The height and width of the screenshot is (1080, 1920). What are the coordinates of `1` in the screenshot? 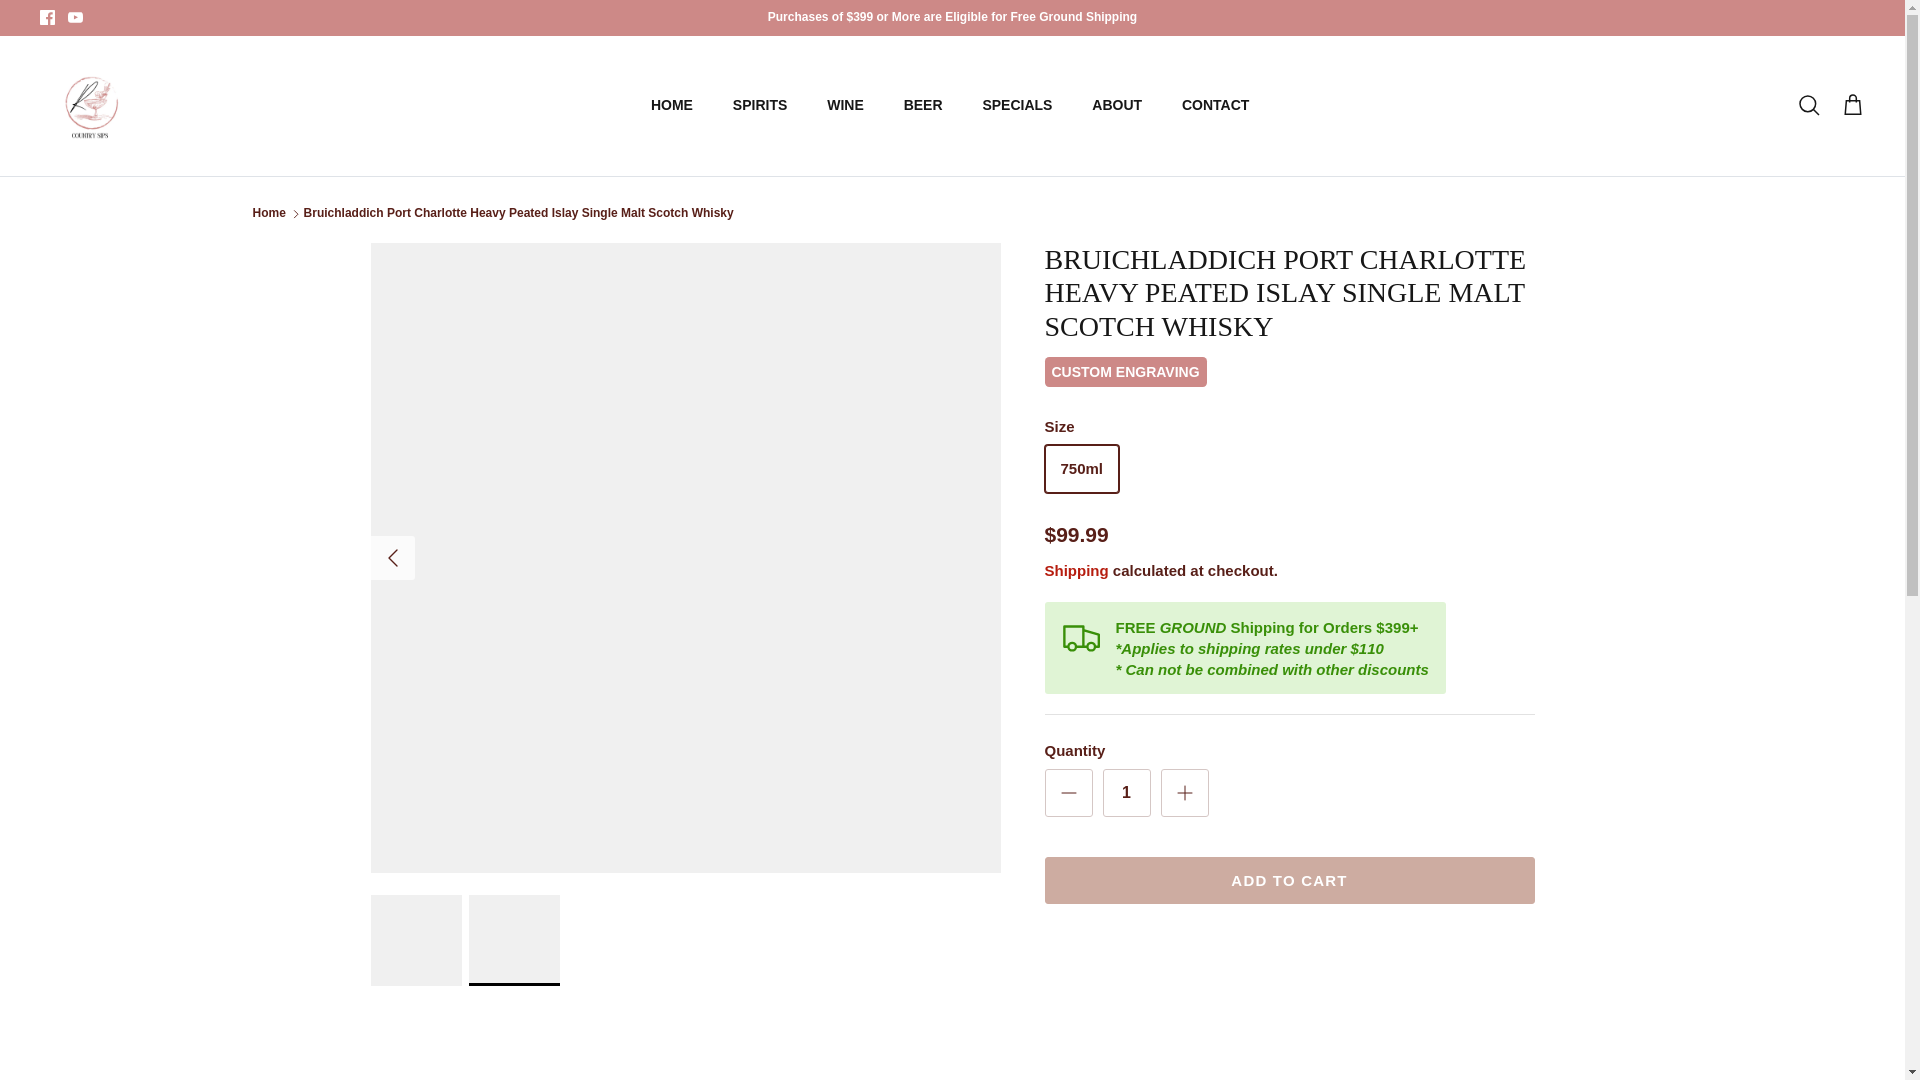 It's located at (1126, 792).